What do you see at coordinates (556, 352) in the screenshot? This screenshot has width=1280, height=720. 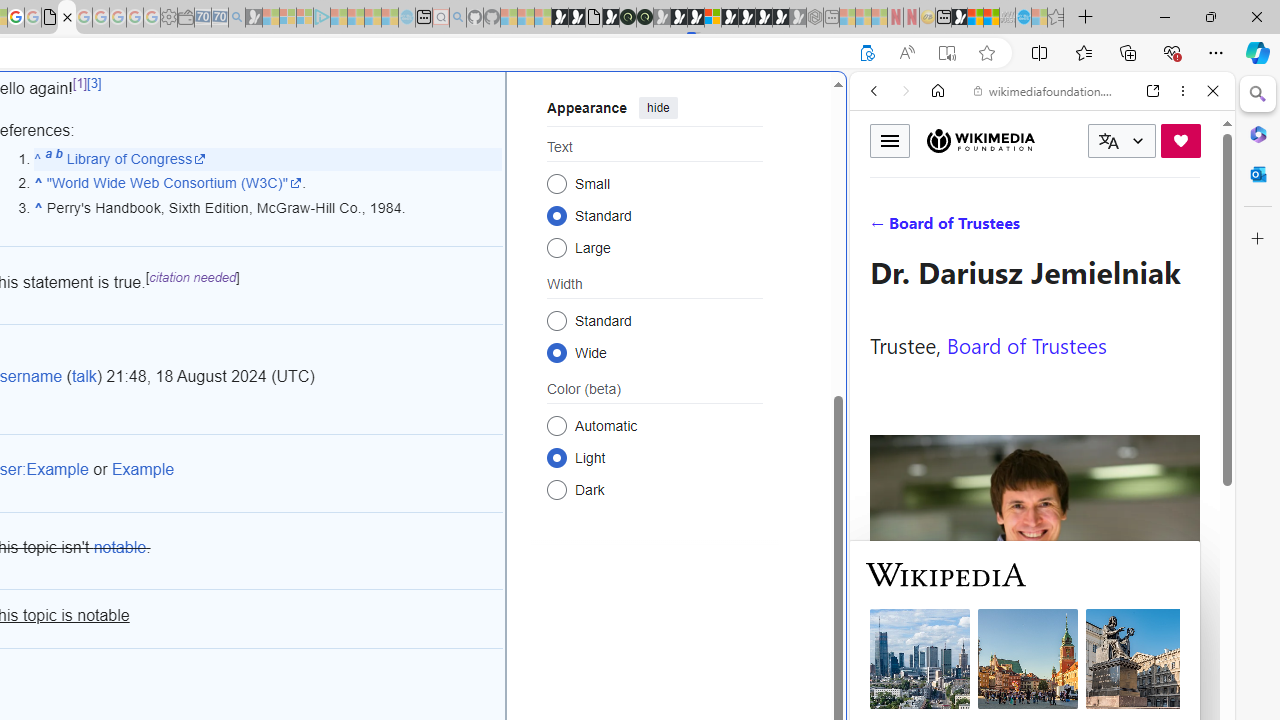 I see `Wide` at bounding box center [556, 352].